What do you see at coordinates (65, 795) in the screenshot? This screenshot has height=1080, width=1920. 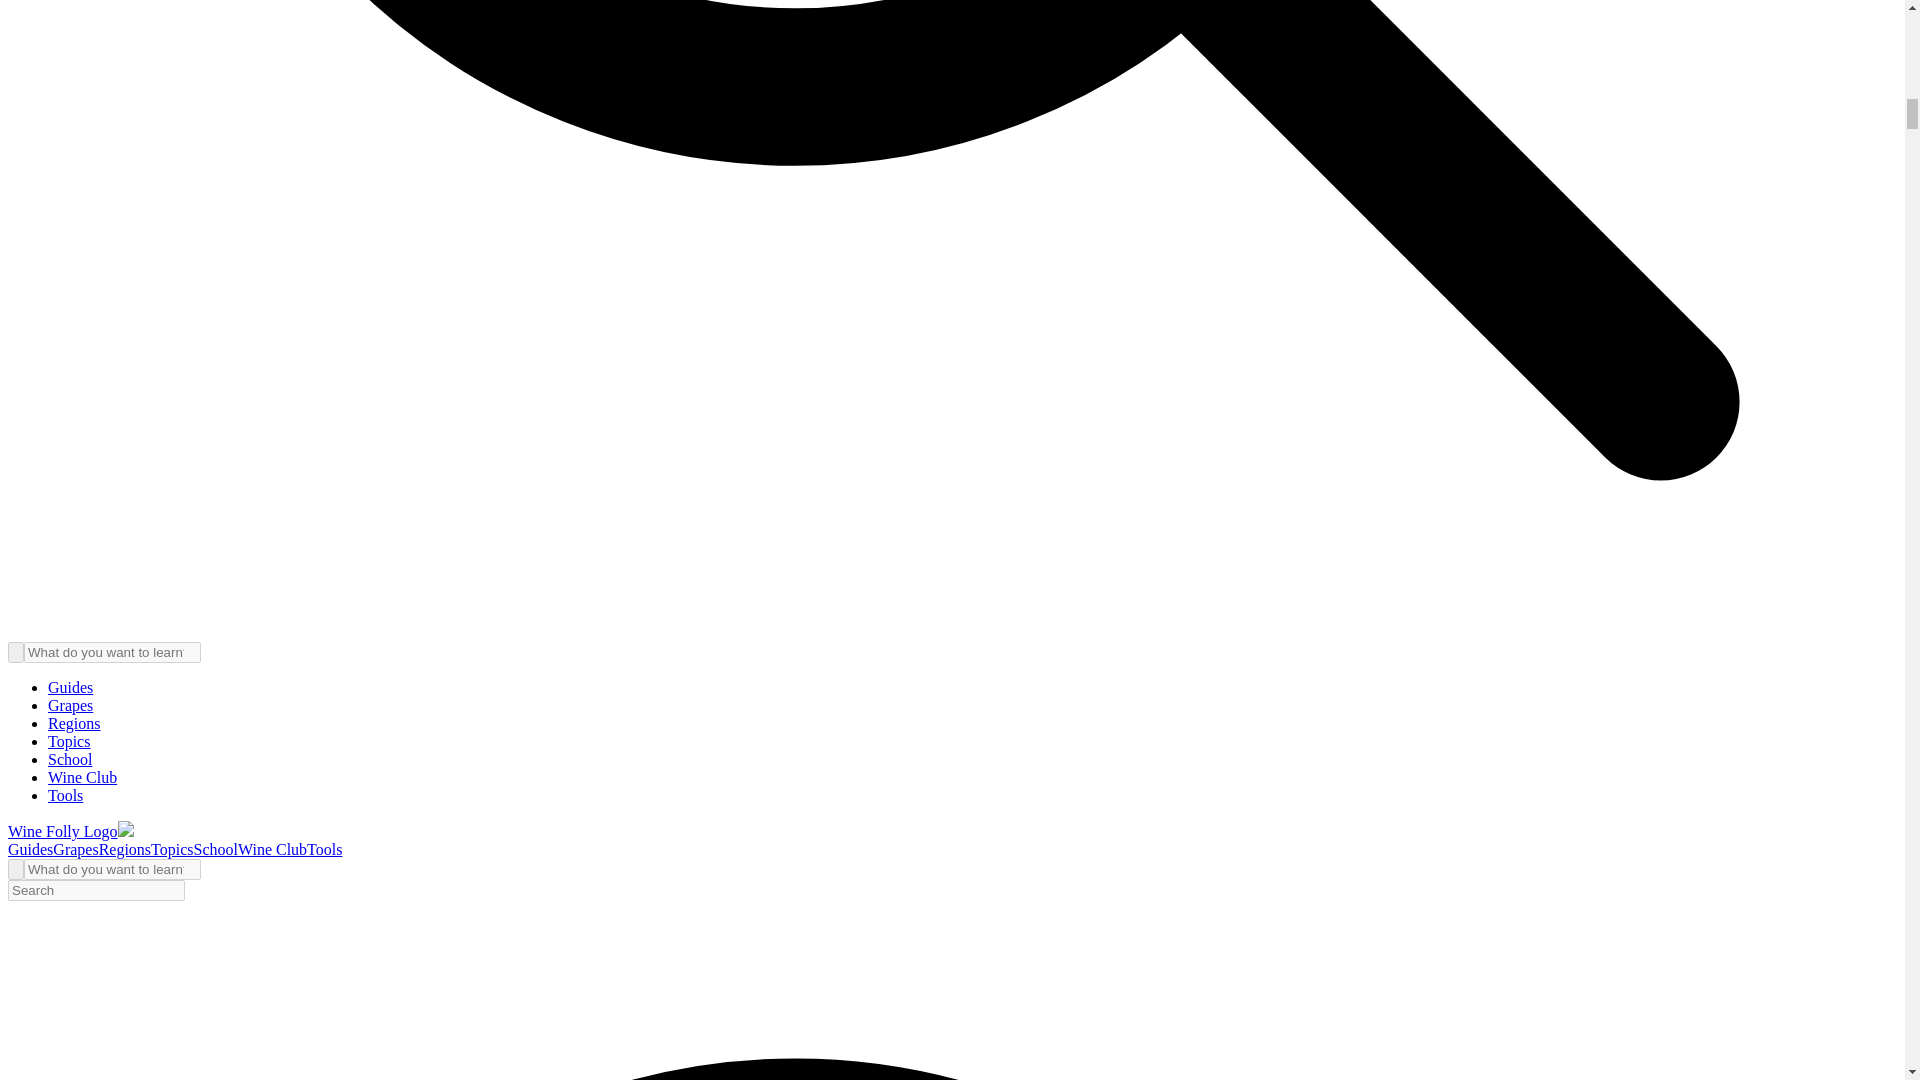 I see `Tools` at bounding box center [65, 795].